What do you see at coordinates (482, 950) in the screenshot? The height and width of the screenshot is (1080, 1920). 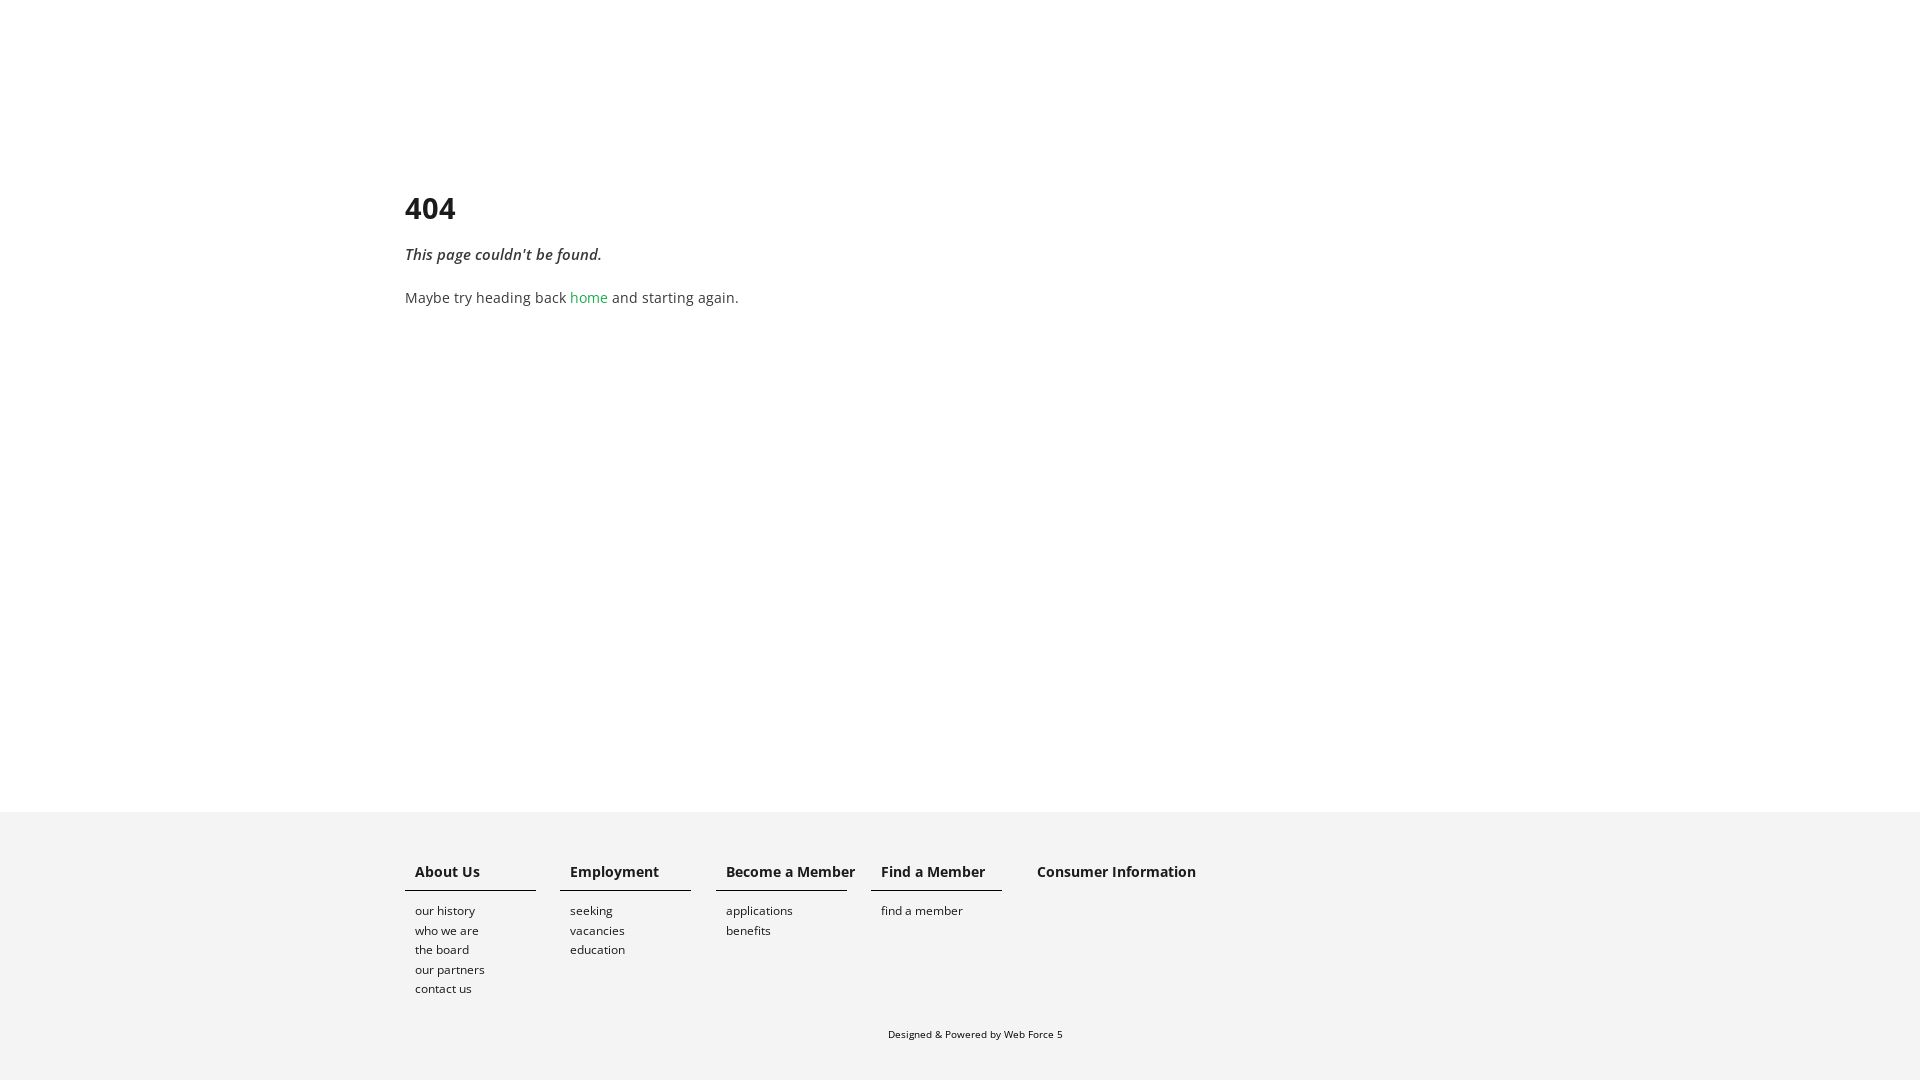 I see `the board` at bounding box center [482, 950].